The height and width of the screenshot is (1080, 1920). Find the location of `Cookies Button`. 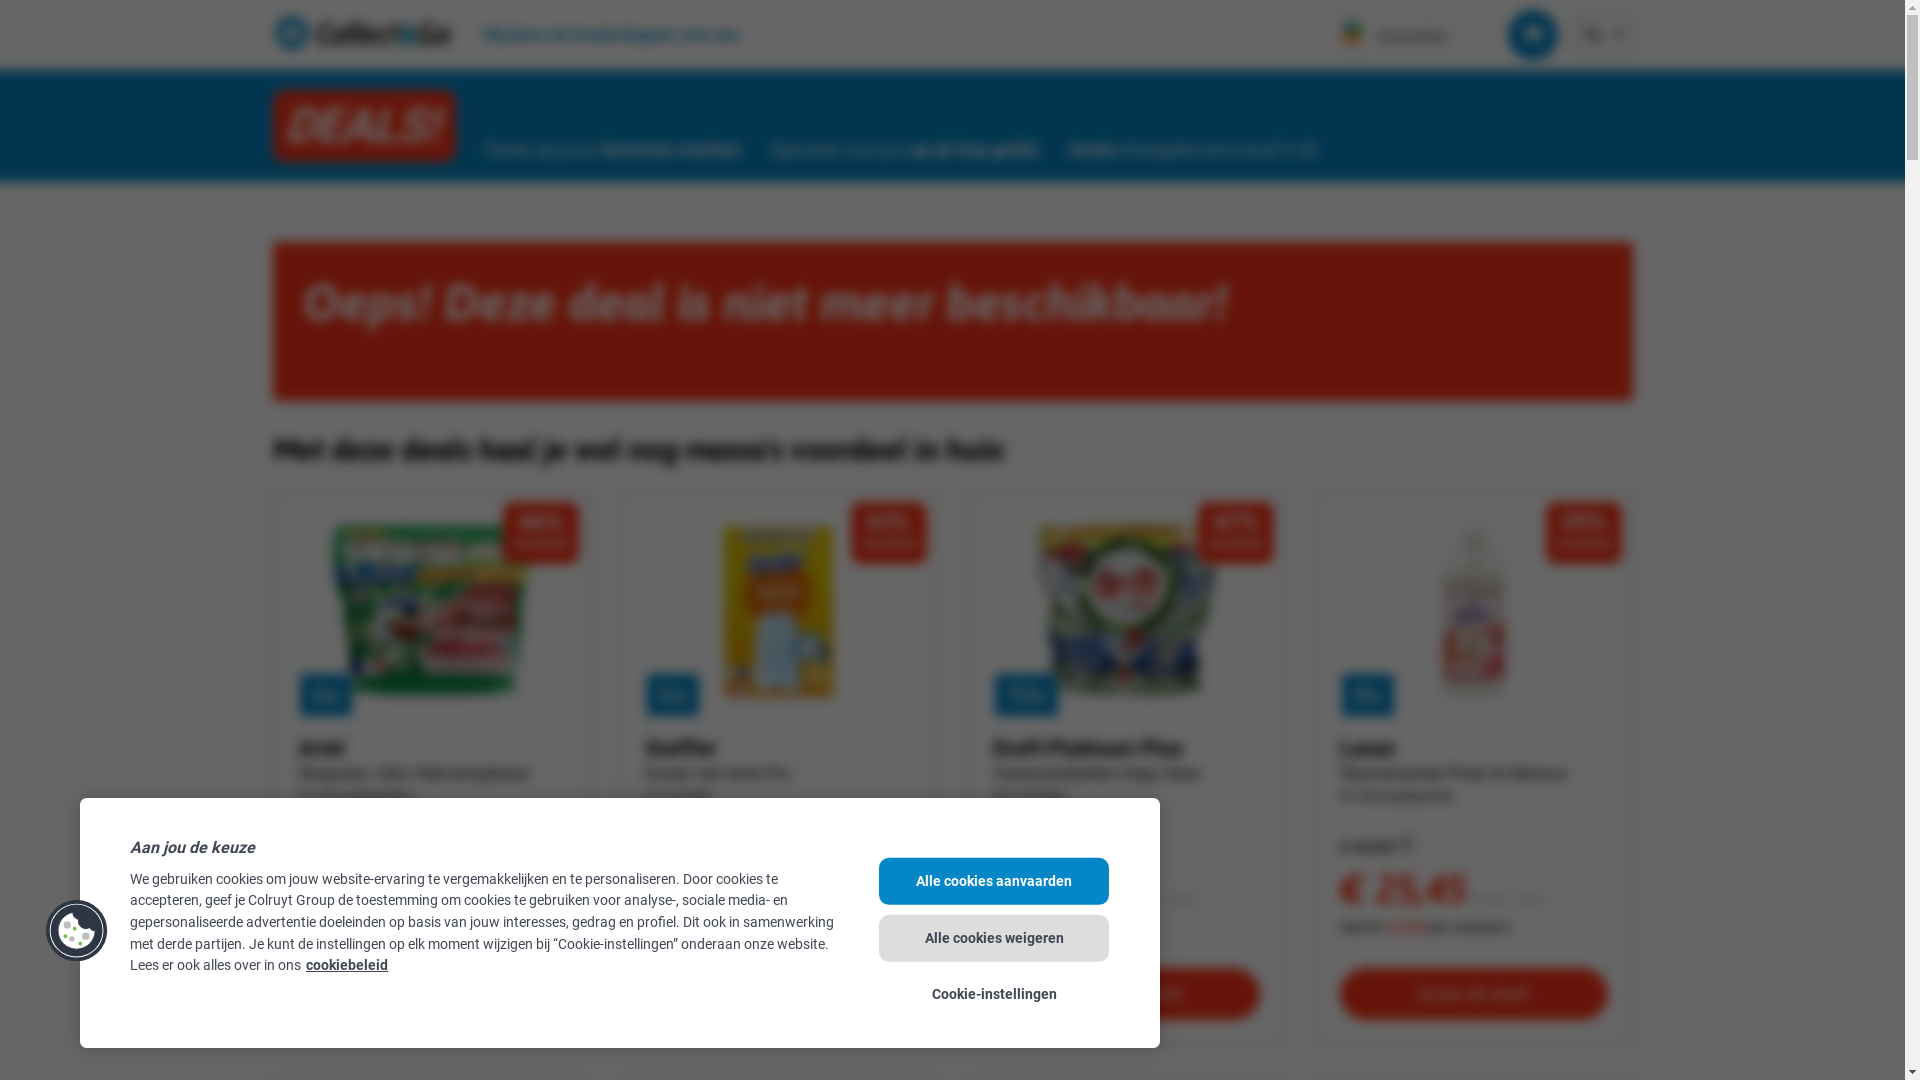

Cookies Button is located at coordinates (77, 930).